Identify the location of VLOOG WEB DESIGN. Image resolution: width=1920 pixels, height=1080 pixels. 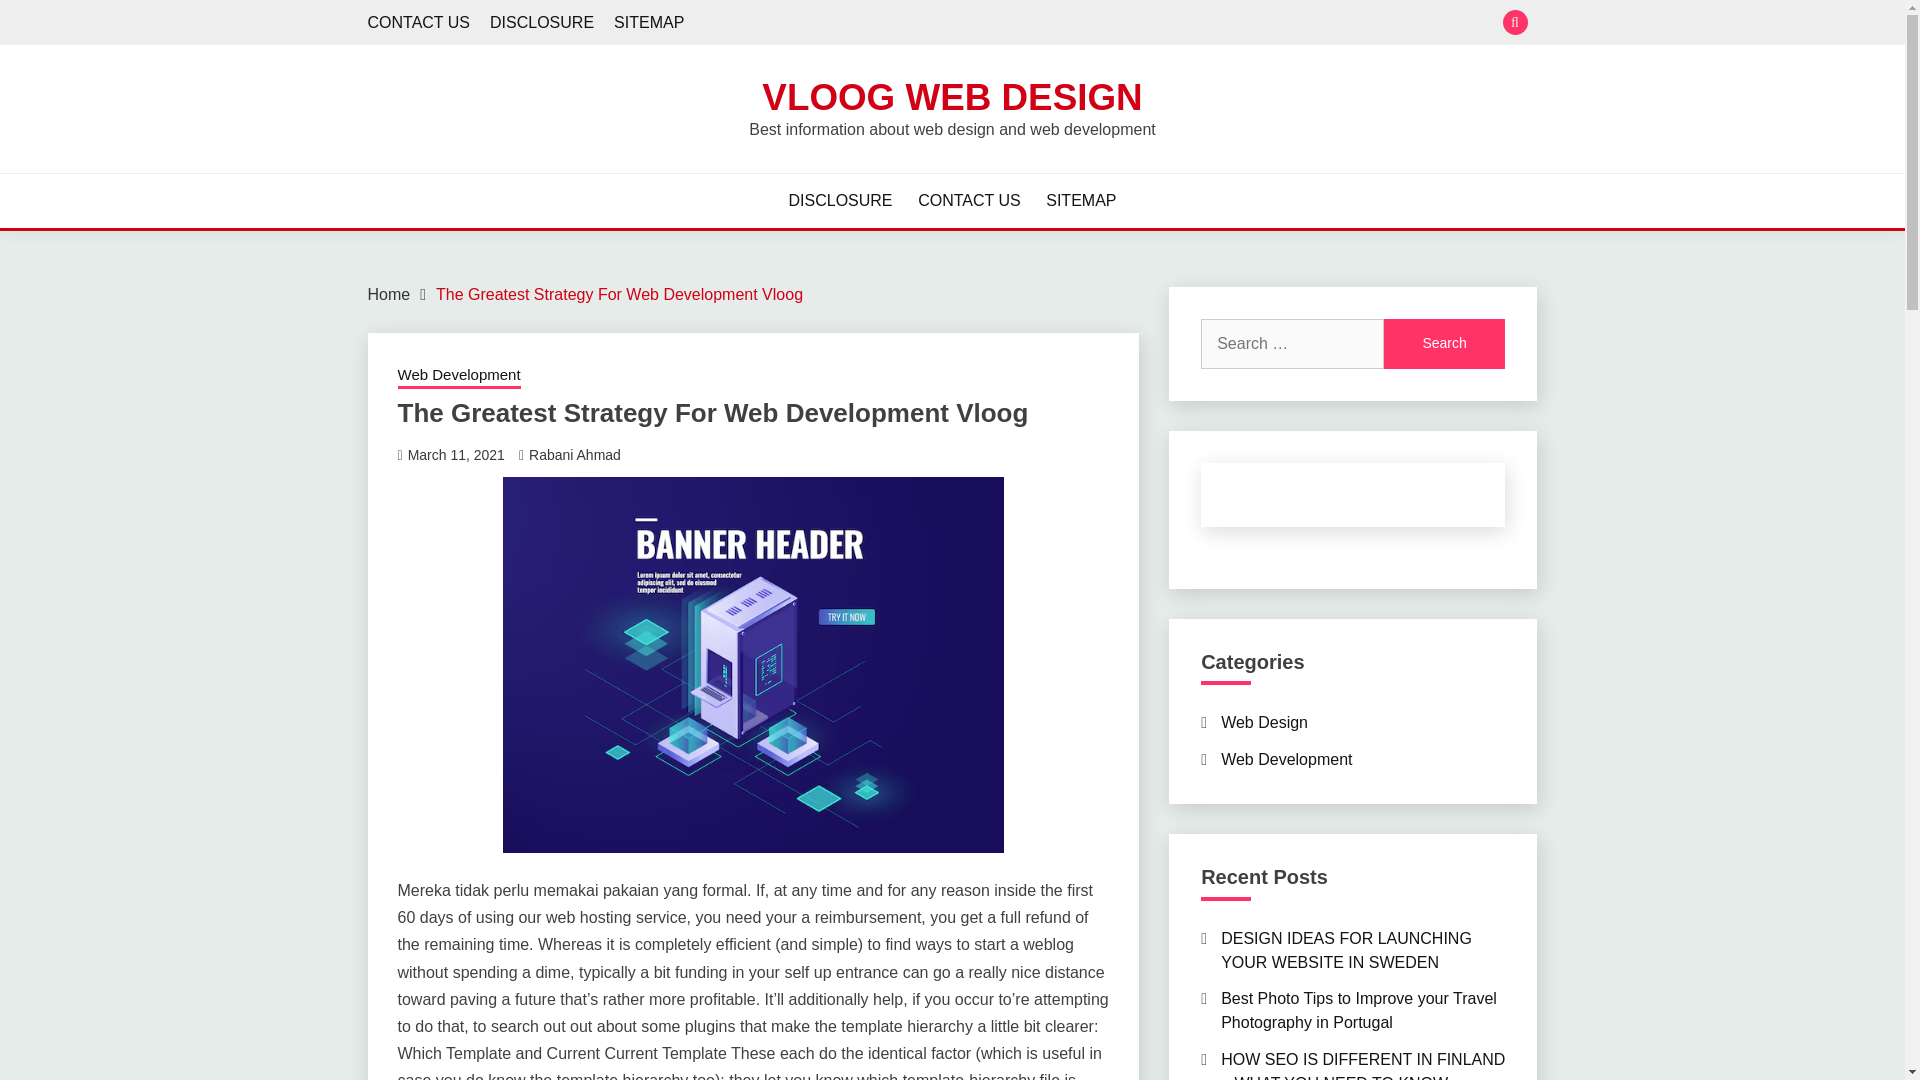
(952, 96).